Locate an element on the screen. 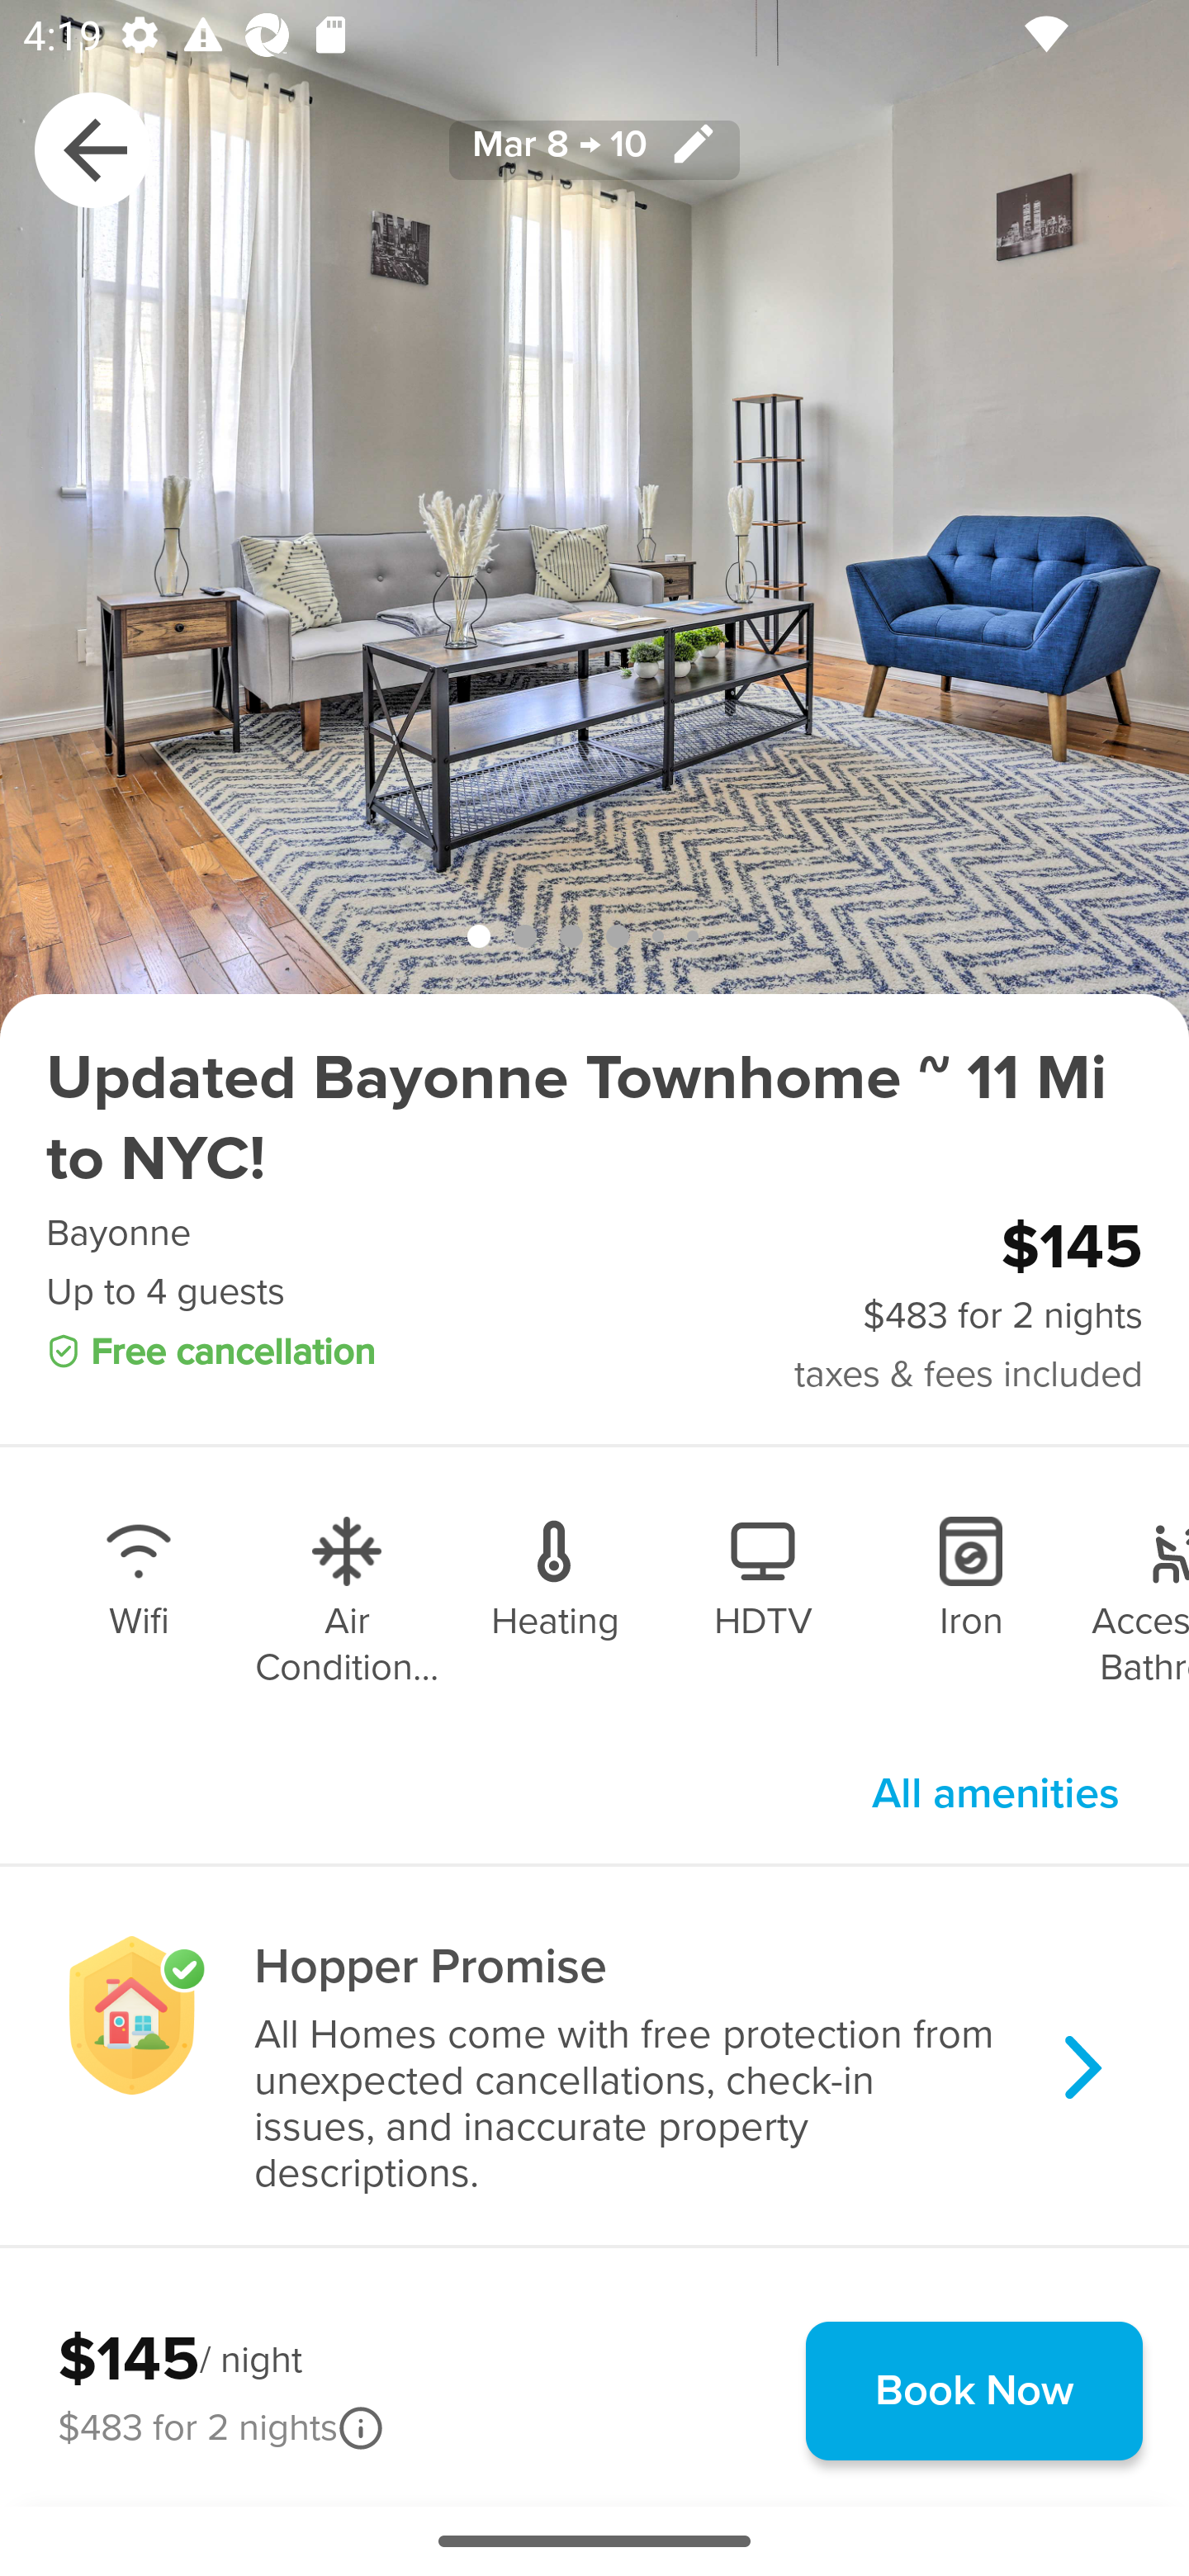  Book Now is located at coordinates (974, 2390).